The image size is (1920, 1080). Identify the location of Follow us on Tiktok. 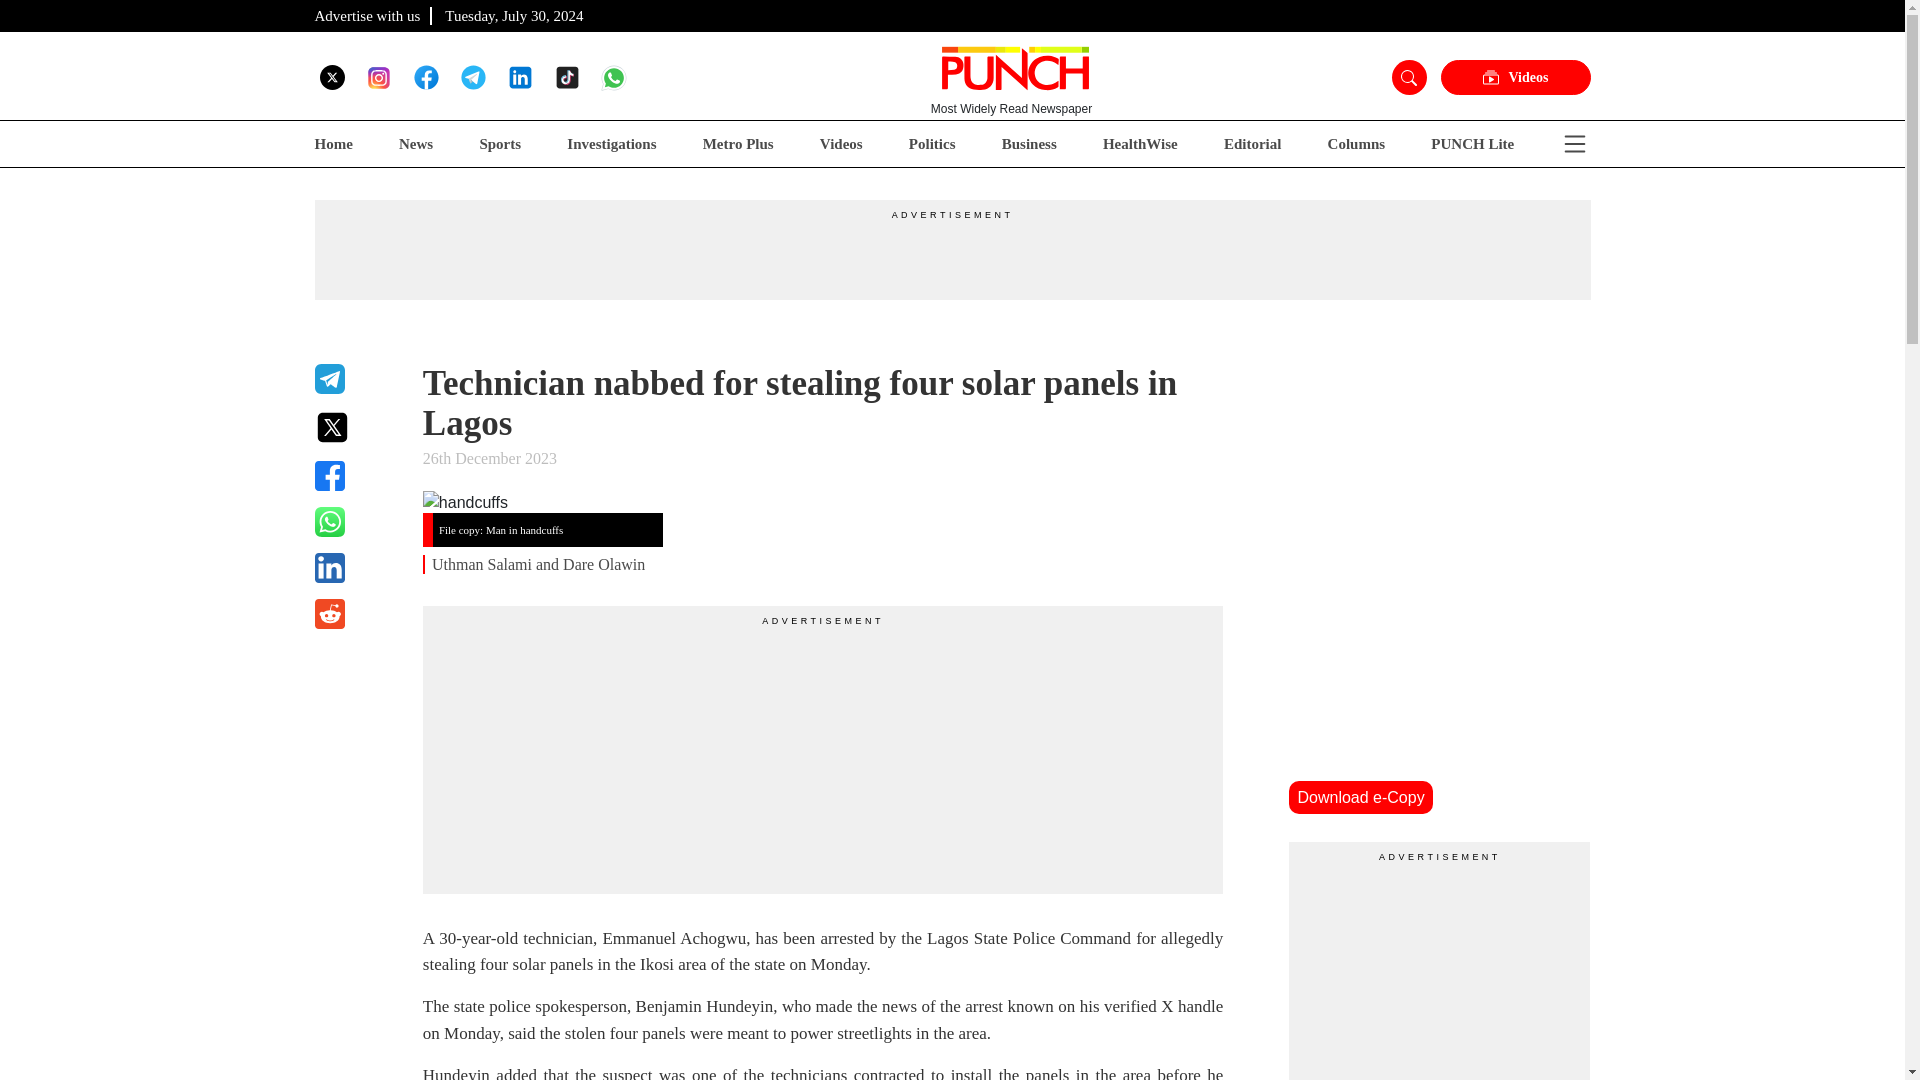
(566, 76).